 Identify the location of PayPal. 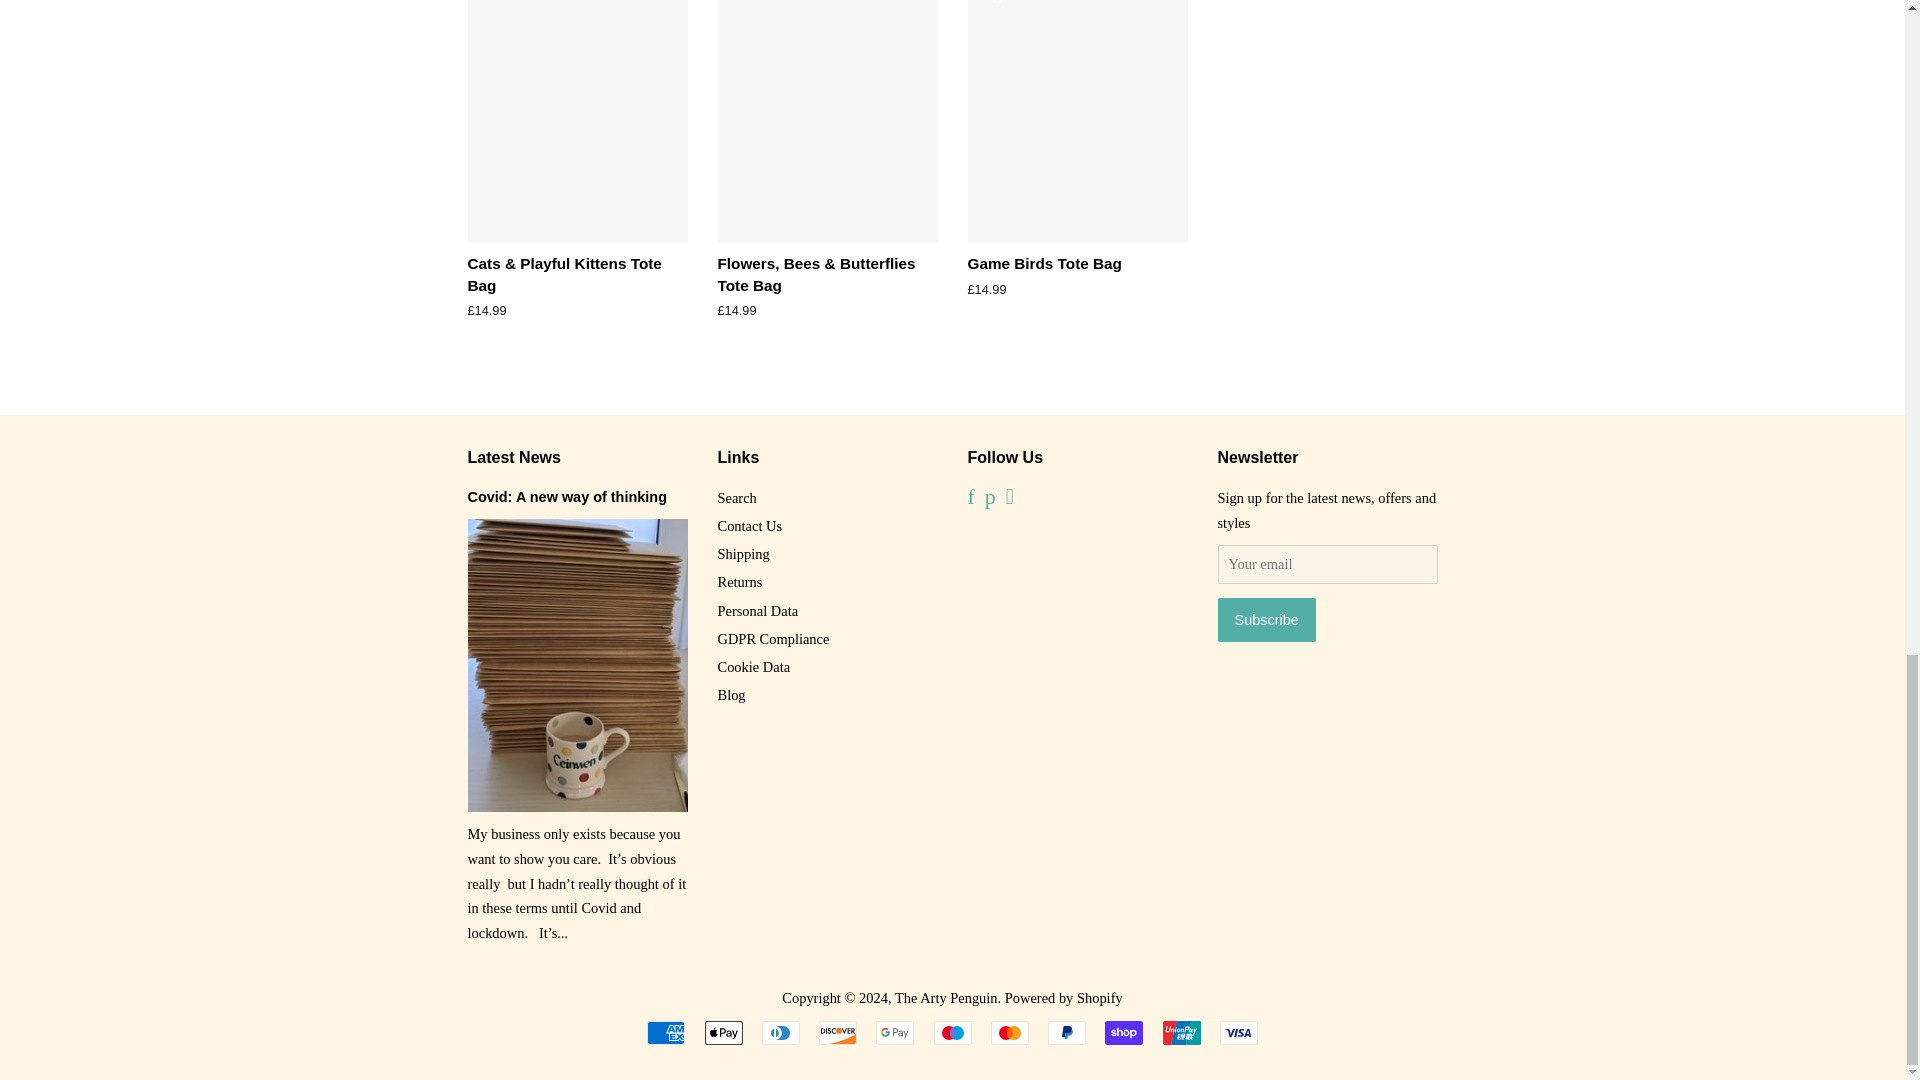
(1067, 1032).